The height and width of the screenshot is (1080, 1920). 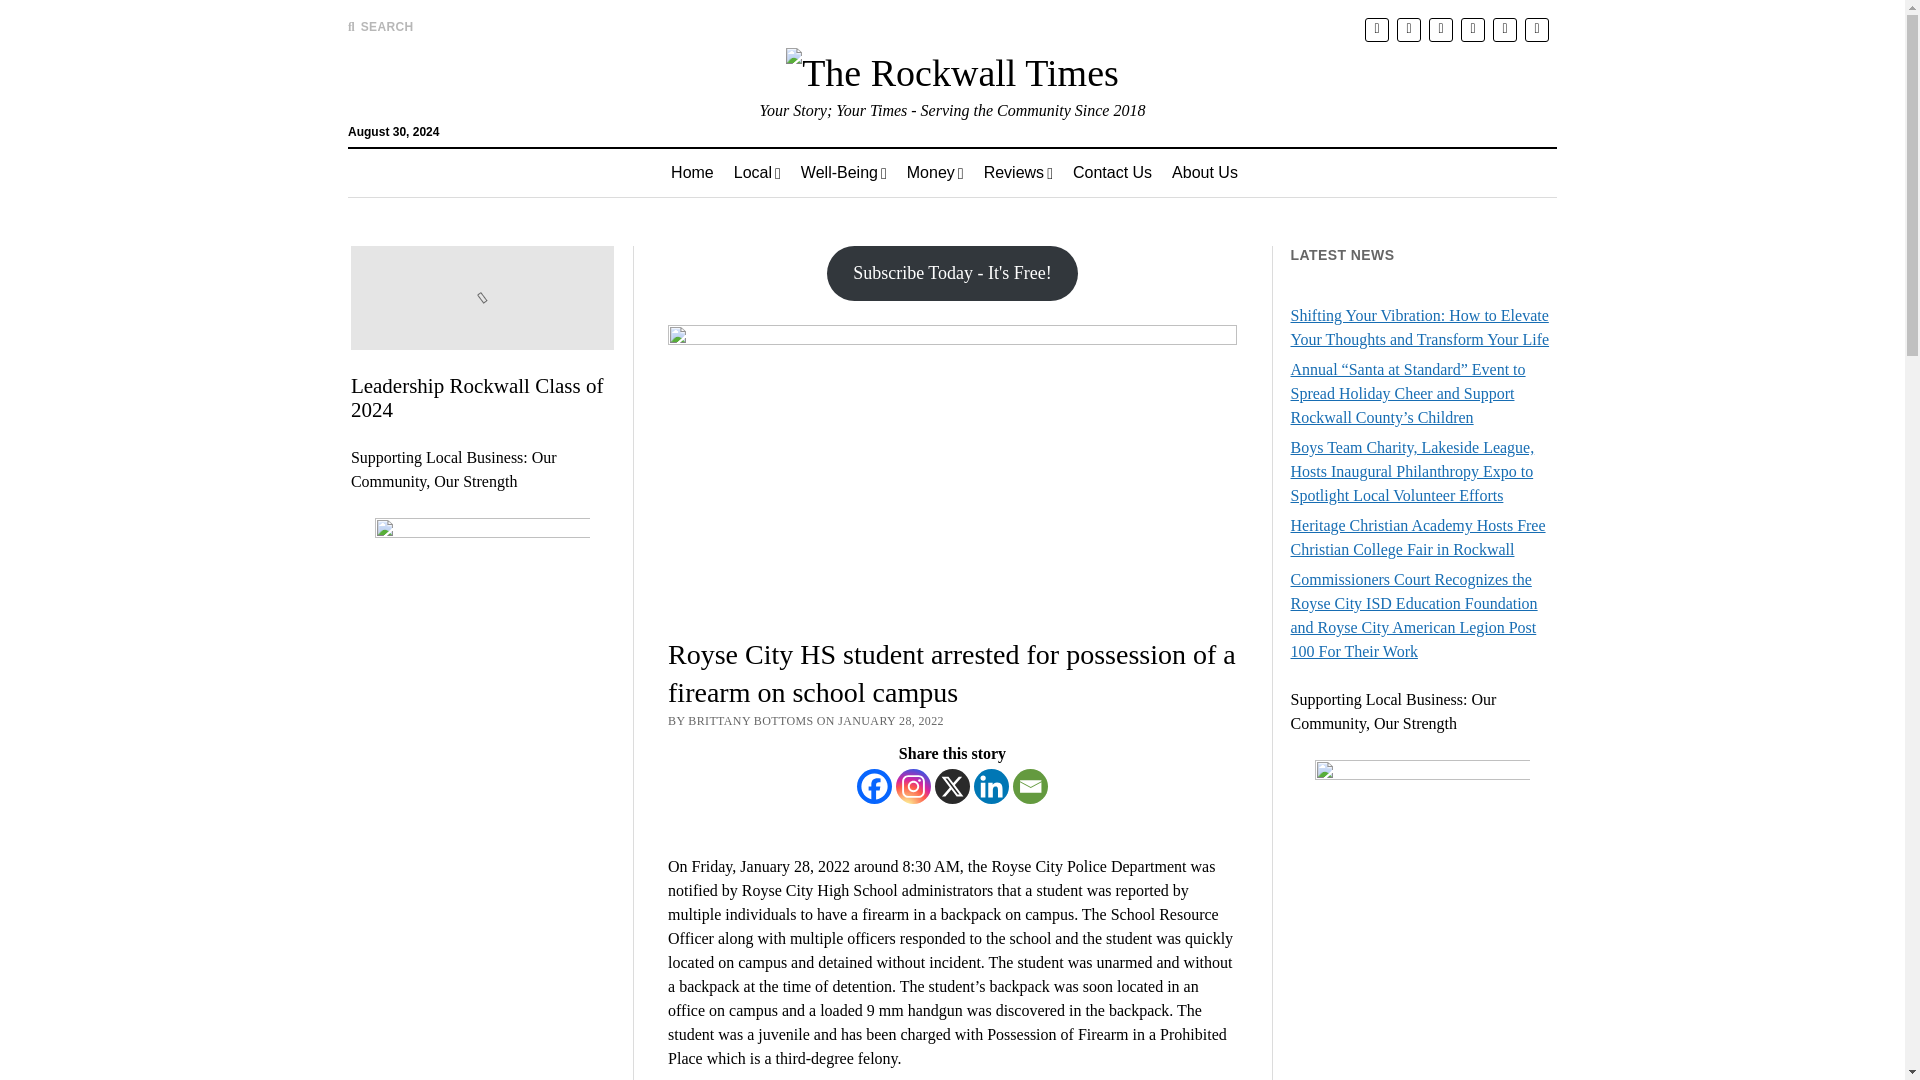 What do you see at coordinates (1248, 170) in the screenshot?
I see `Search` at bounding box center [1248, 170].